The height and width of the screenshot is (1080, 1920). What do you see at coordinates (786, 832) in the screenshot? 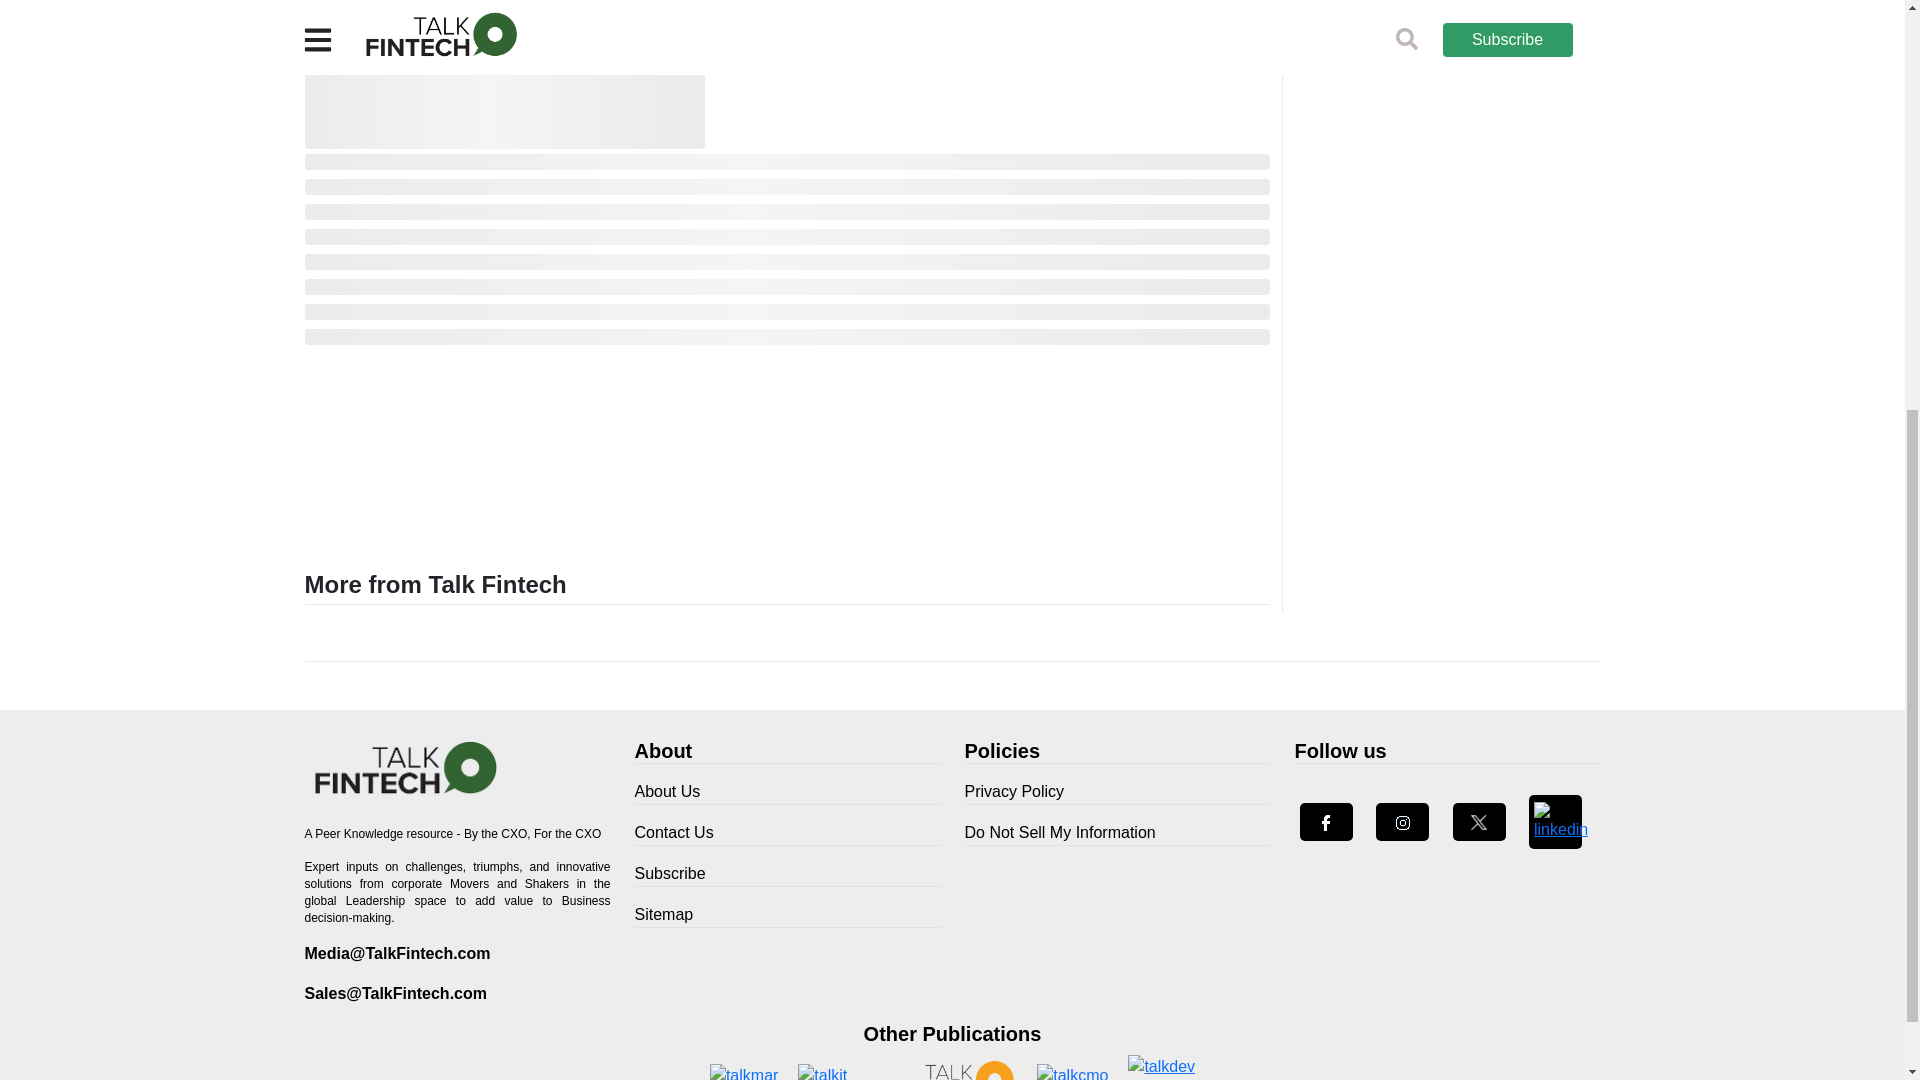
I see `Contact Us` at bounding box center [786, 832].